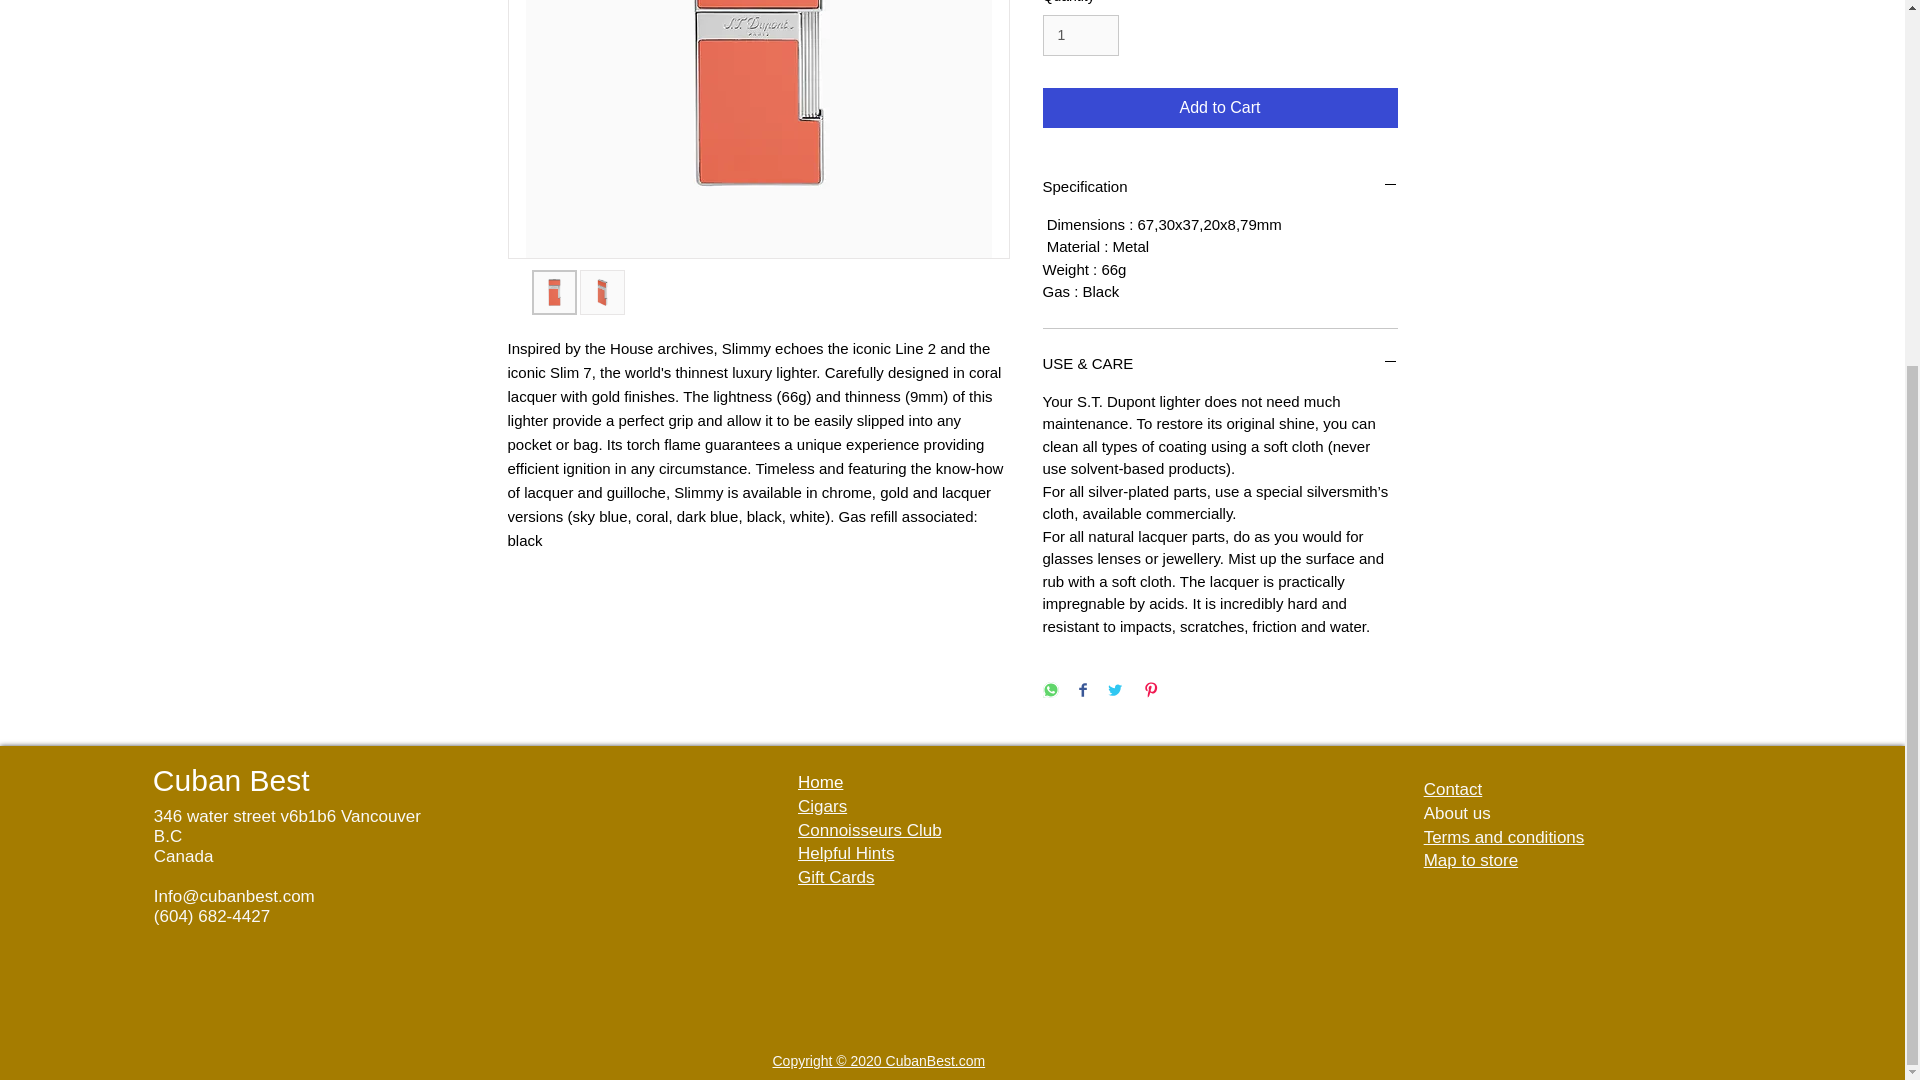 The width and height of the screenshot is (1920, 1080). What do you see at coordinates (846, 852) in the screenshot?
I see `Helpful Hints` at bounding box center [846, 852].